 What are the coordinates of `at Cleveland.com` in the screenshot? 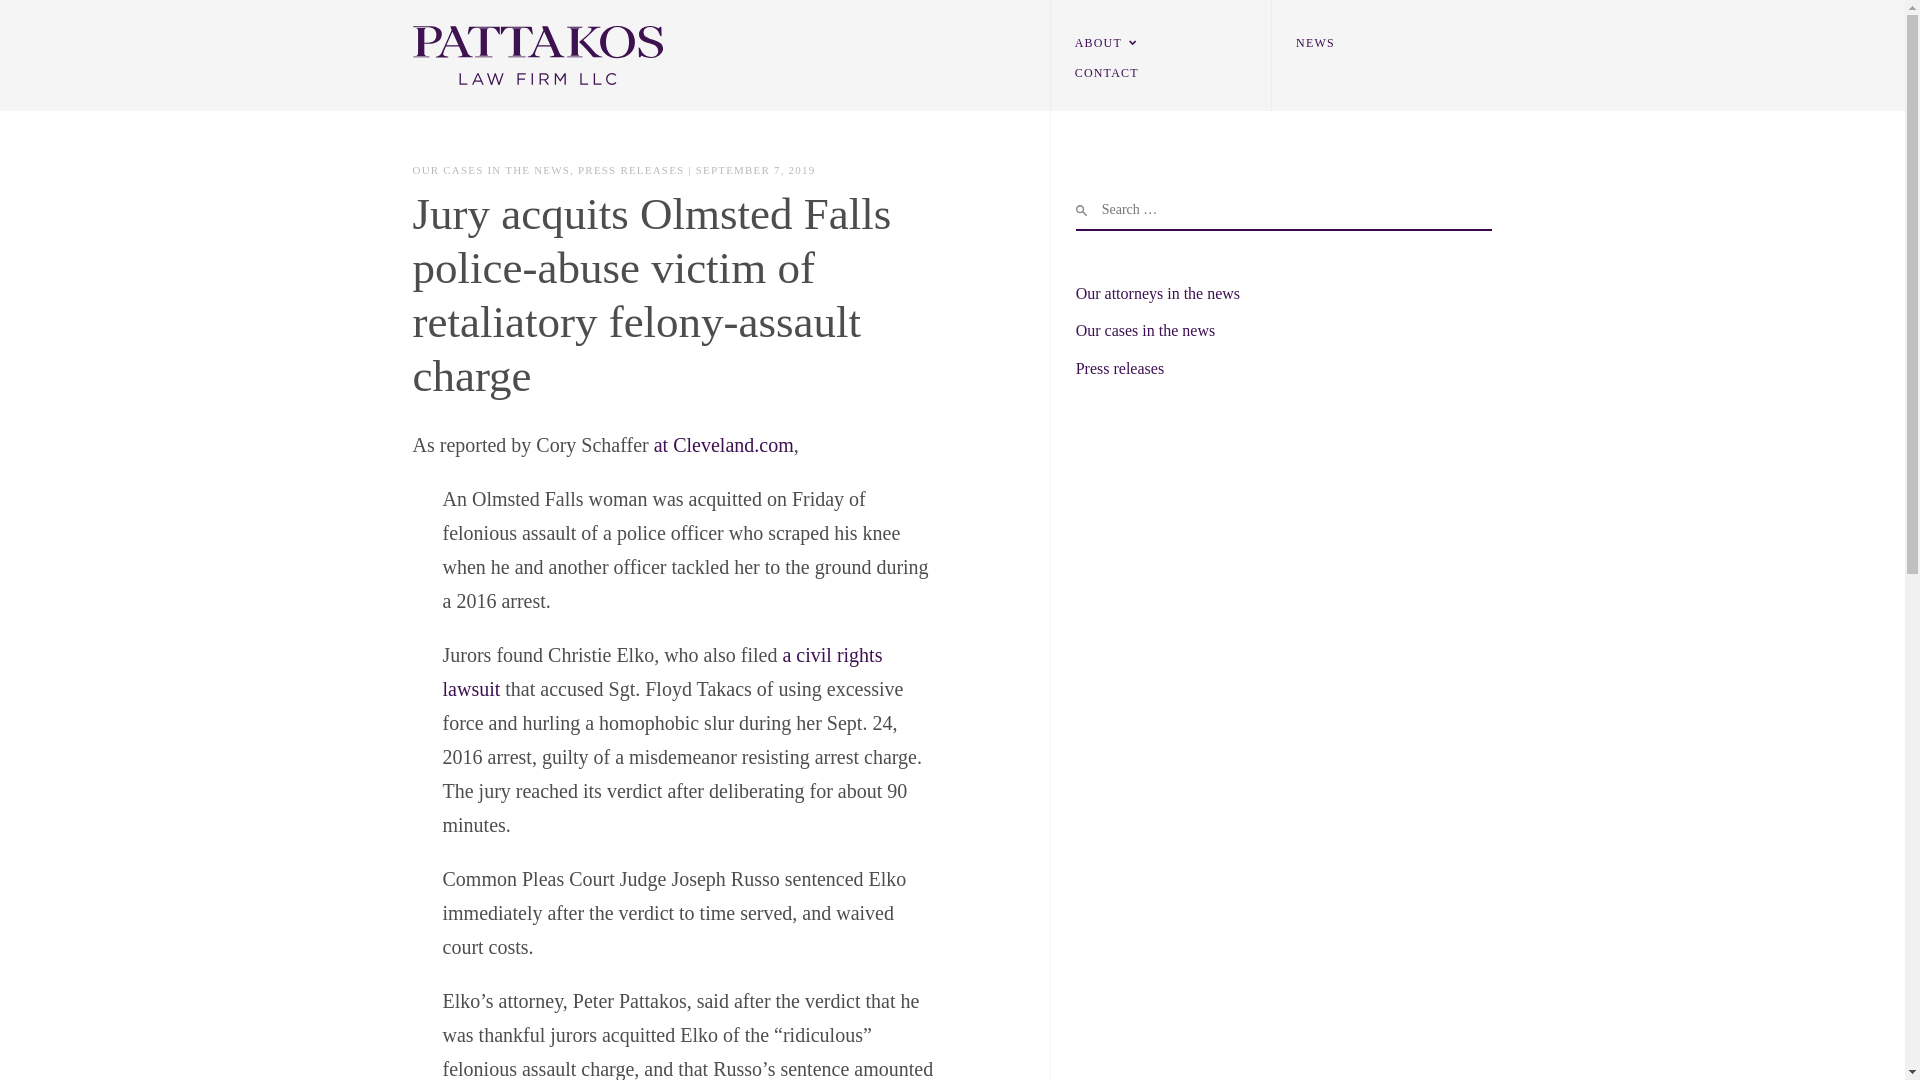 It's located at (724, 444).